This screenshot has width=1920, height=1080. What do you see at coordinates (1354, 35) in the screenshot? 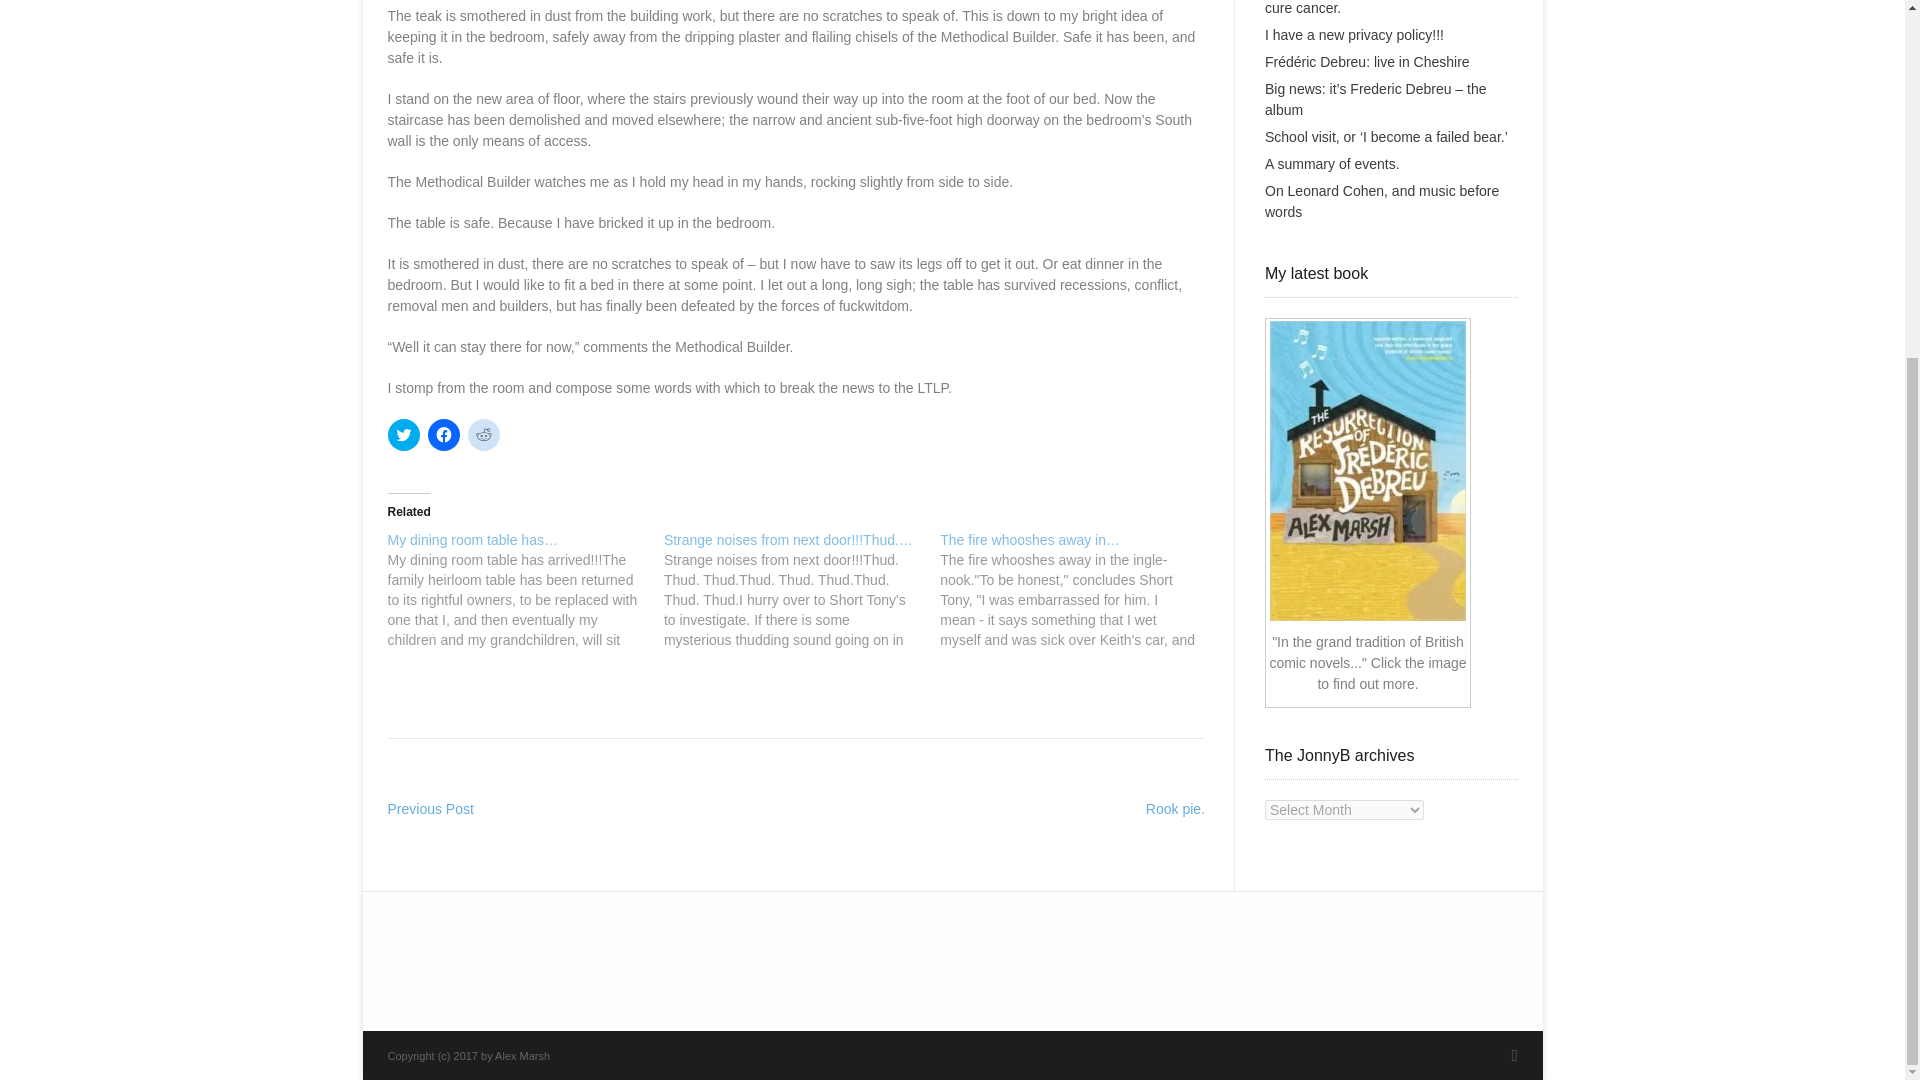
I see `I have a new privacy policy!!!` at bounding box center [1354, 35].